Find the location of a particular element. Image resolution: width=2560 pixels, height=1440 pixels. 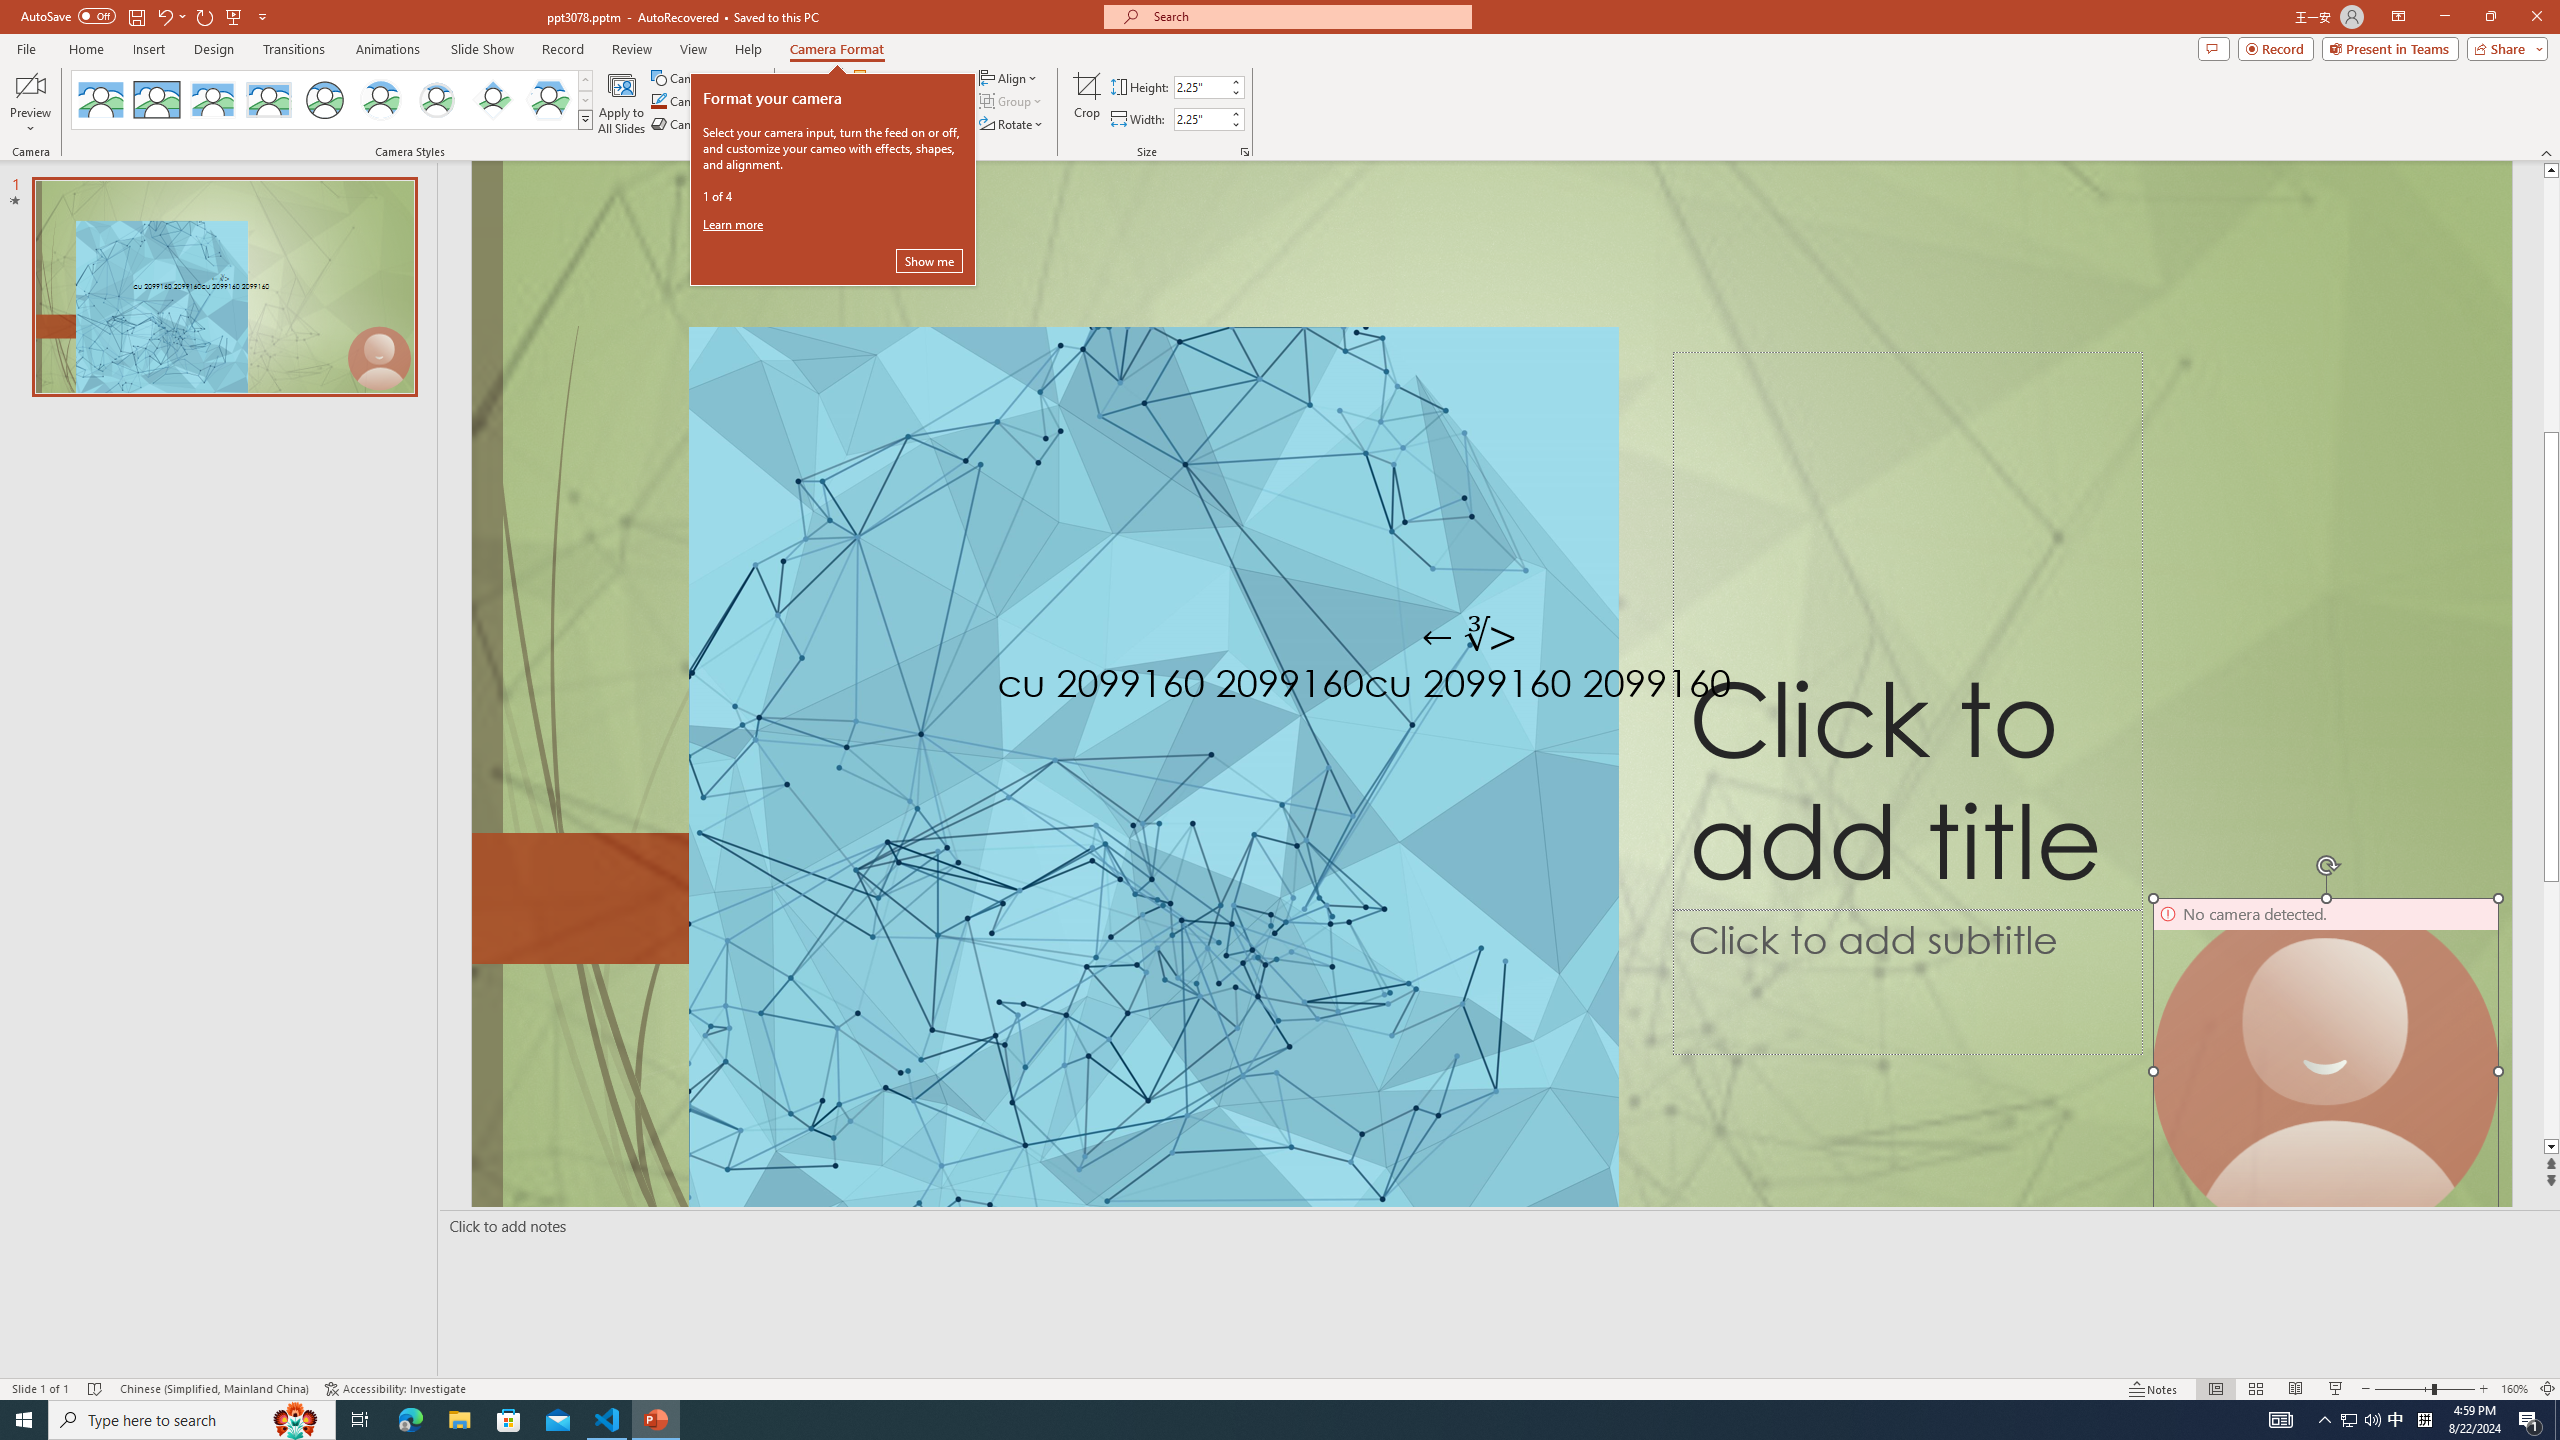

Simple Frame Rectangle is located at coordinates (156, 100).